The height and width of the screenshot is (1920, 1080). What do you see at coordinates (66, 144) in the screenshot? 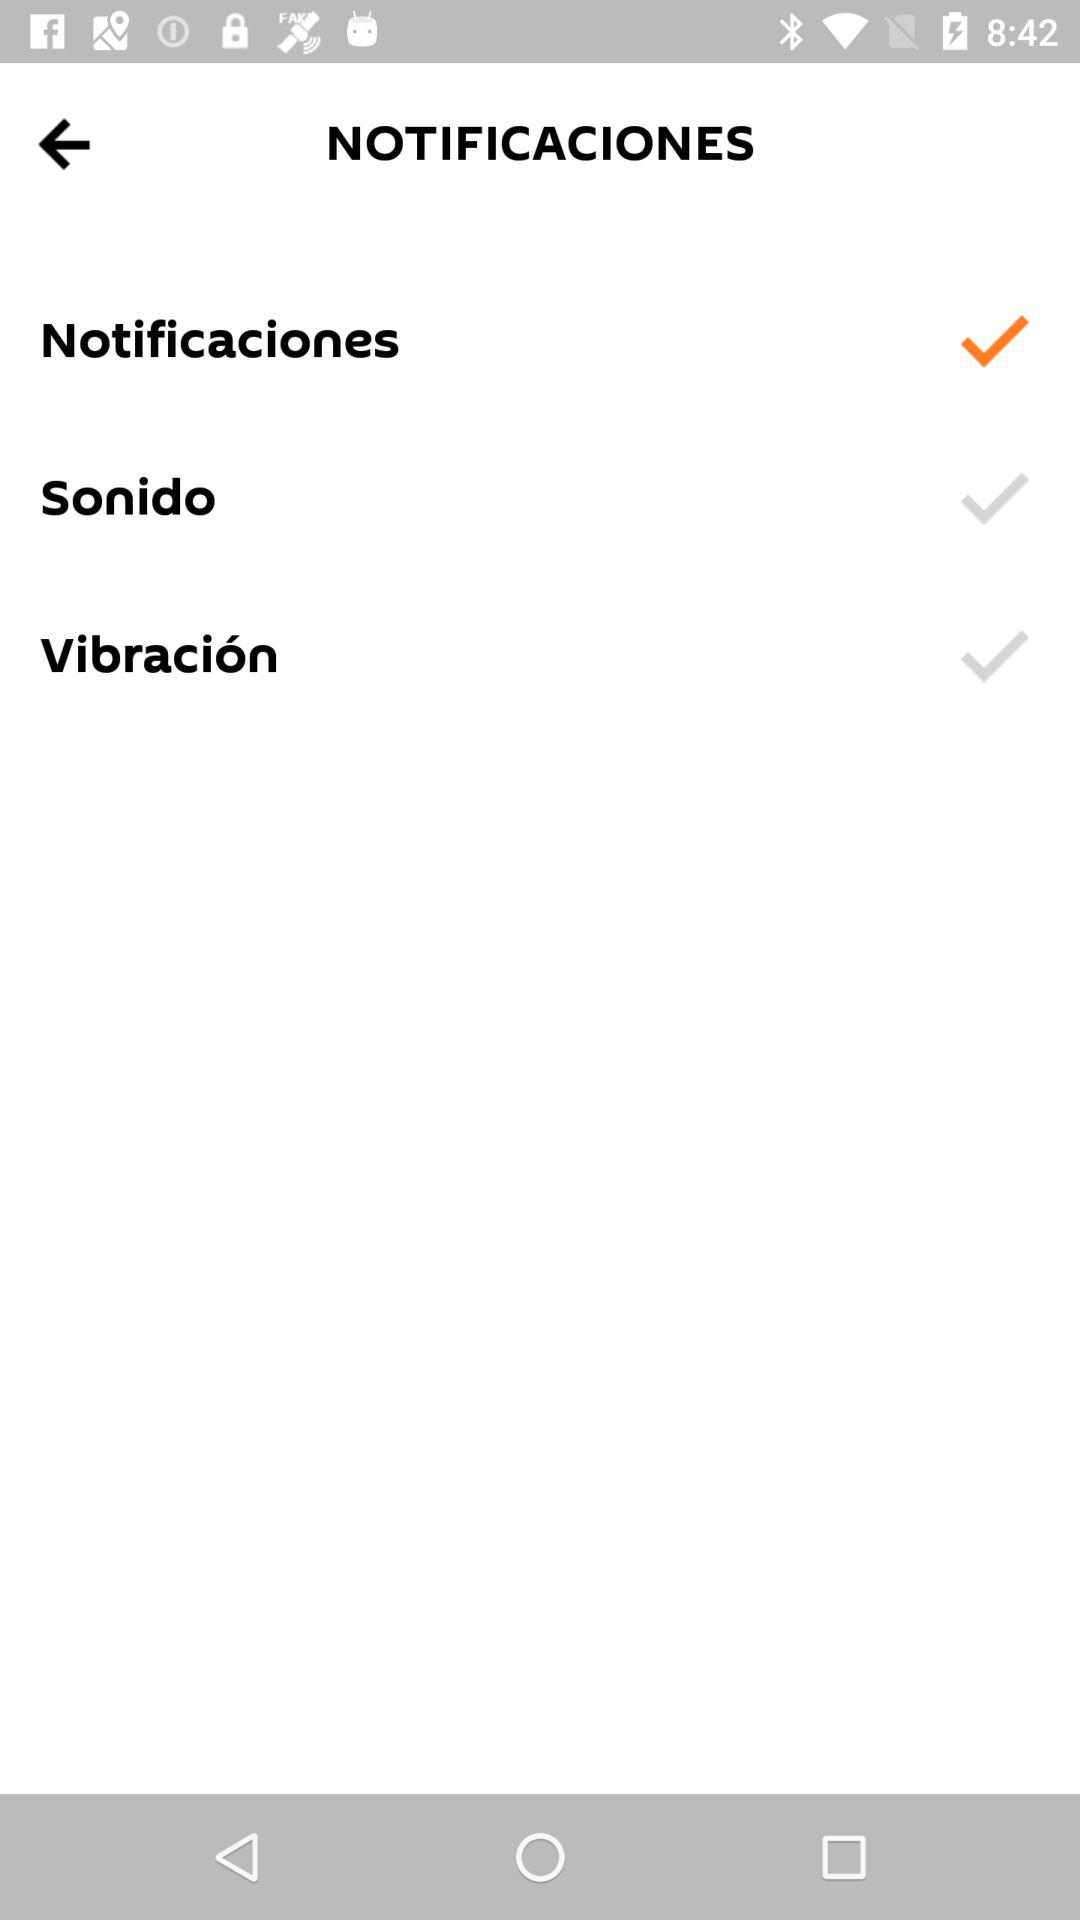
I see `turn on icon at the top left corner` at bounding box center [66, 144].